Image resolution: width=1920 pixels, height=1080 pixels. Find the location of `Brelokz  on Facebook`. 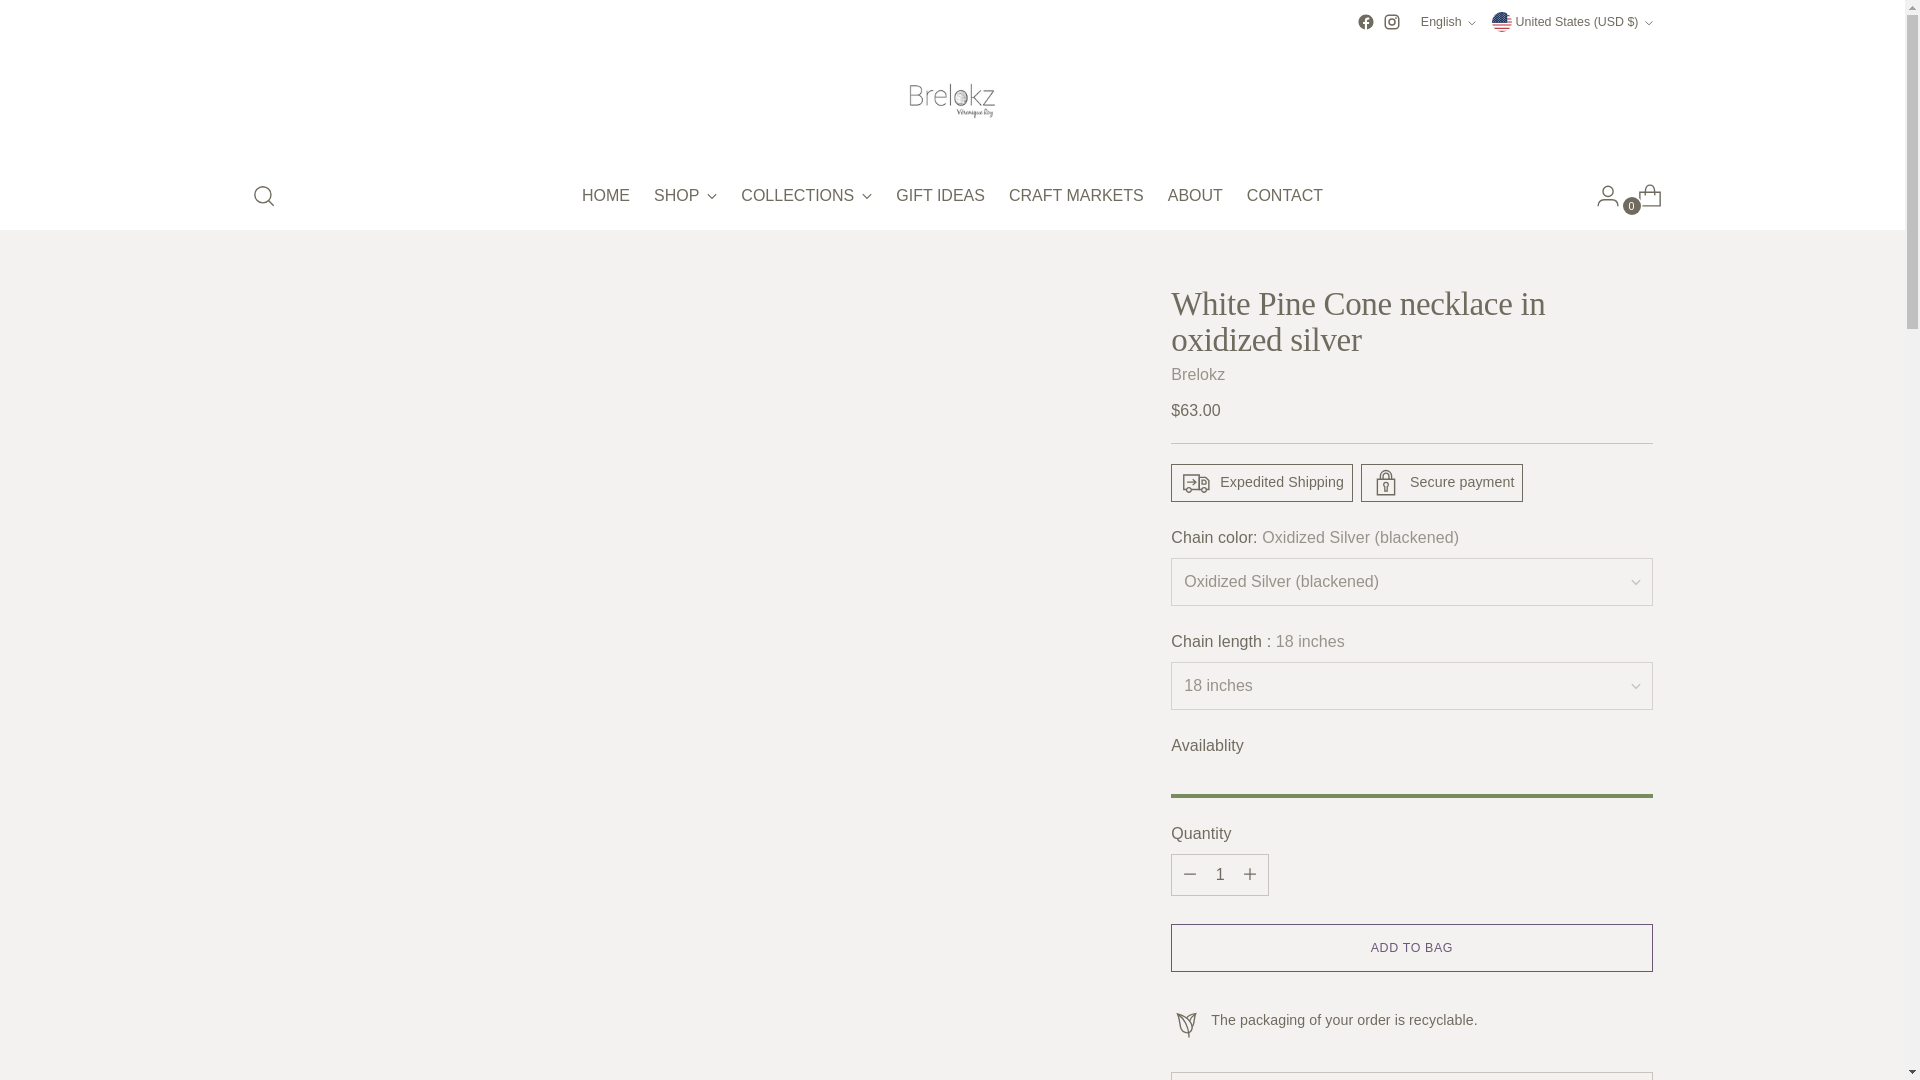

Brelokz  on Facebook is located at coordinates (685, 196).